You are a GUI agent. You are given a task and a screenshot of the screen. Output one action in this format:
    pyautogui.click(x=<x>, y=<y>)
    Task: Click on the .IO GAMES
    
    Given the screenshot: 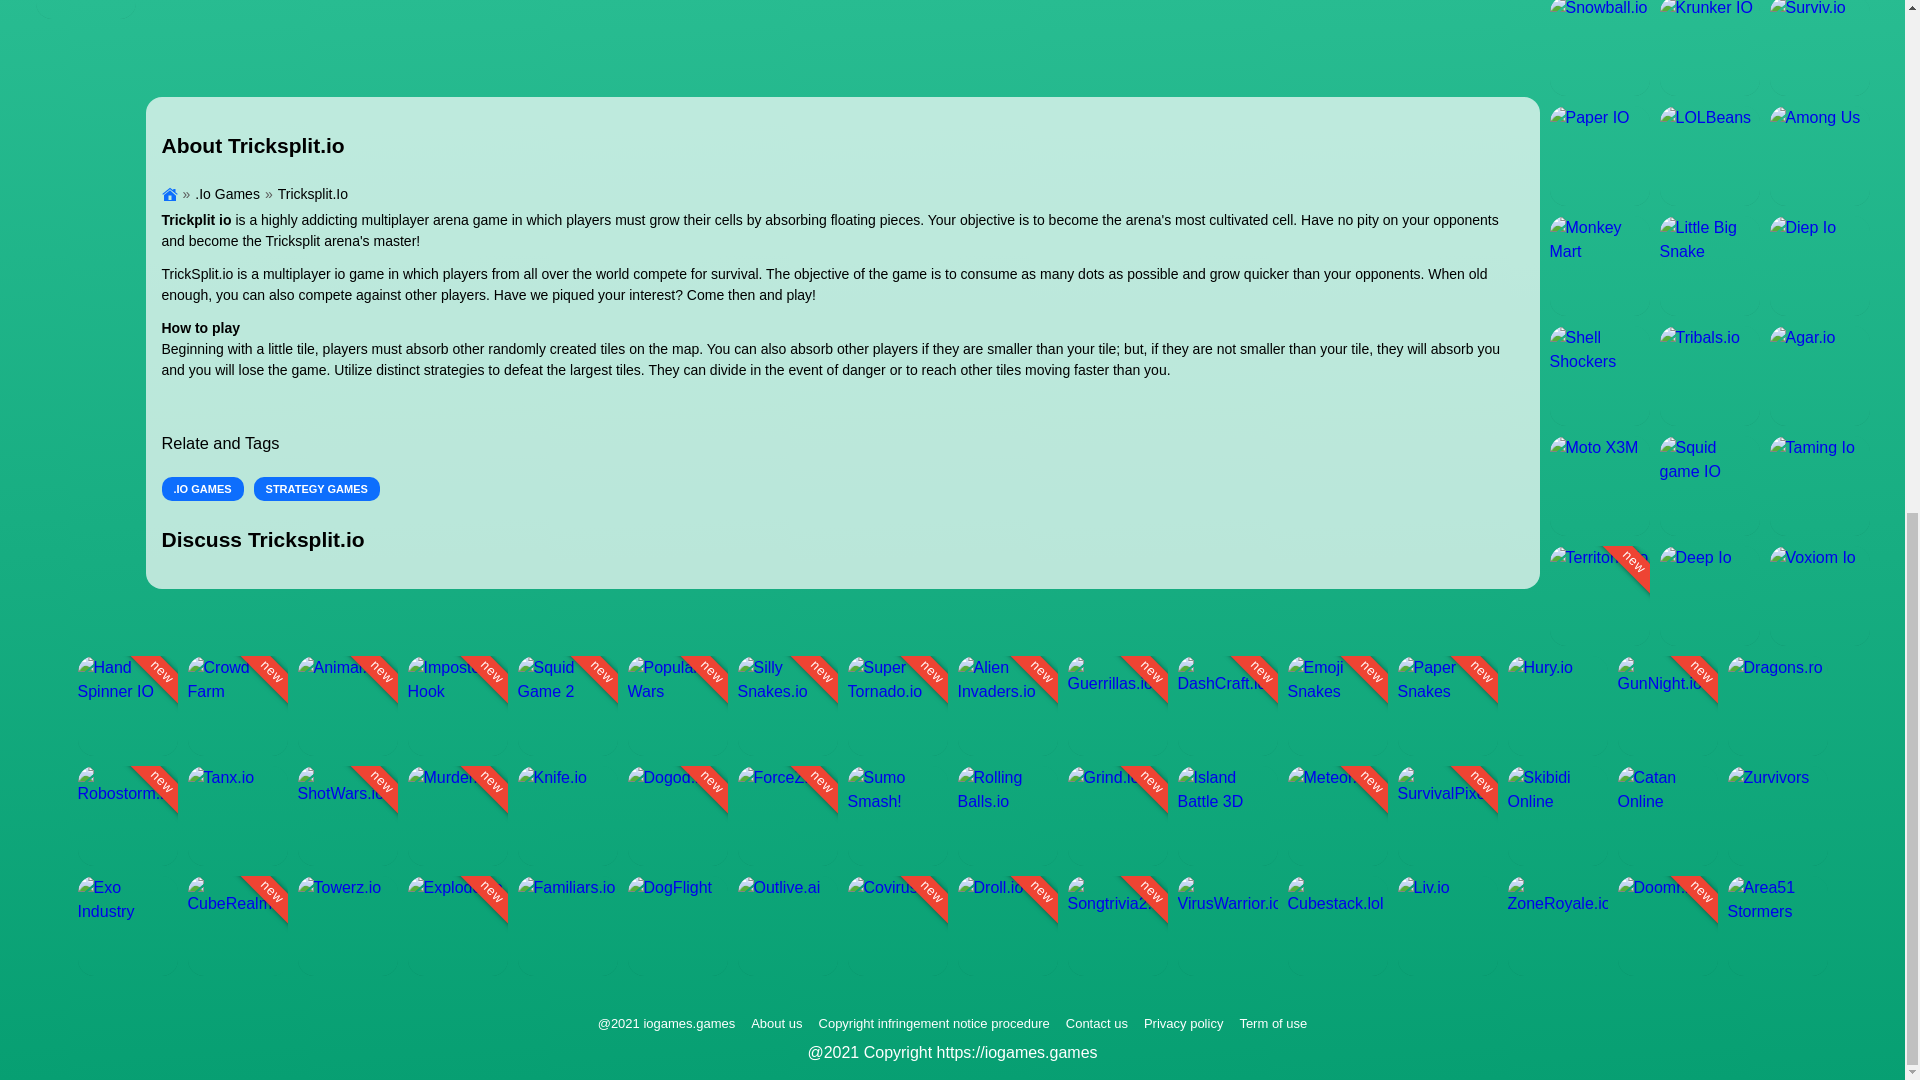 What is the action you would take?
    pyautogui.click(x=202, y=490)
    